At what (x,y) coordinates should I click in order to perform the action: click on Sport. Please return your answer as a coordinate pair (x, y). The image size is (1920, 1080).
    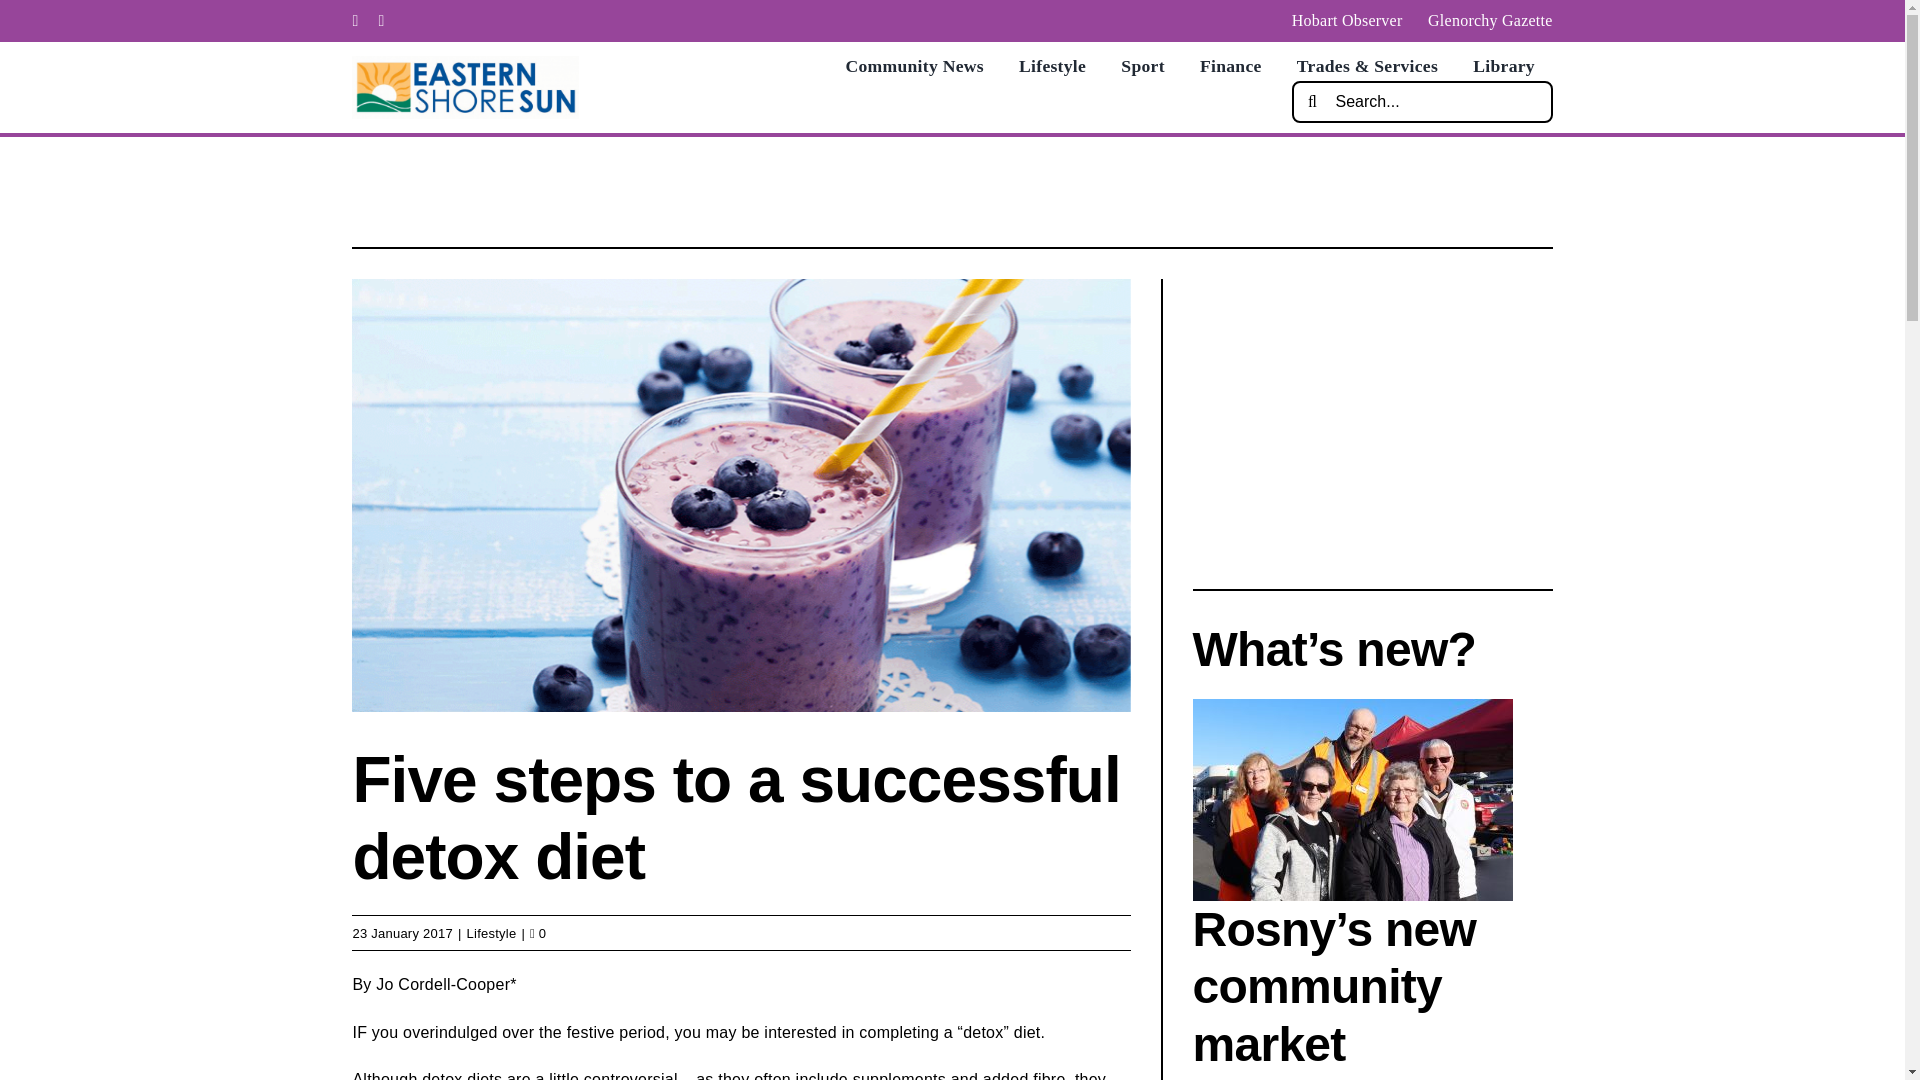
    Looking at the image, I should click on (537, 932).